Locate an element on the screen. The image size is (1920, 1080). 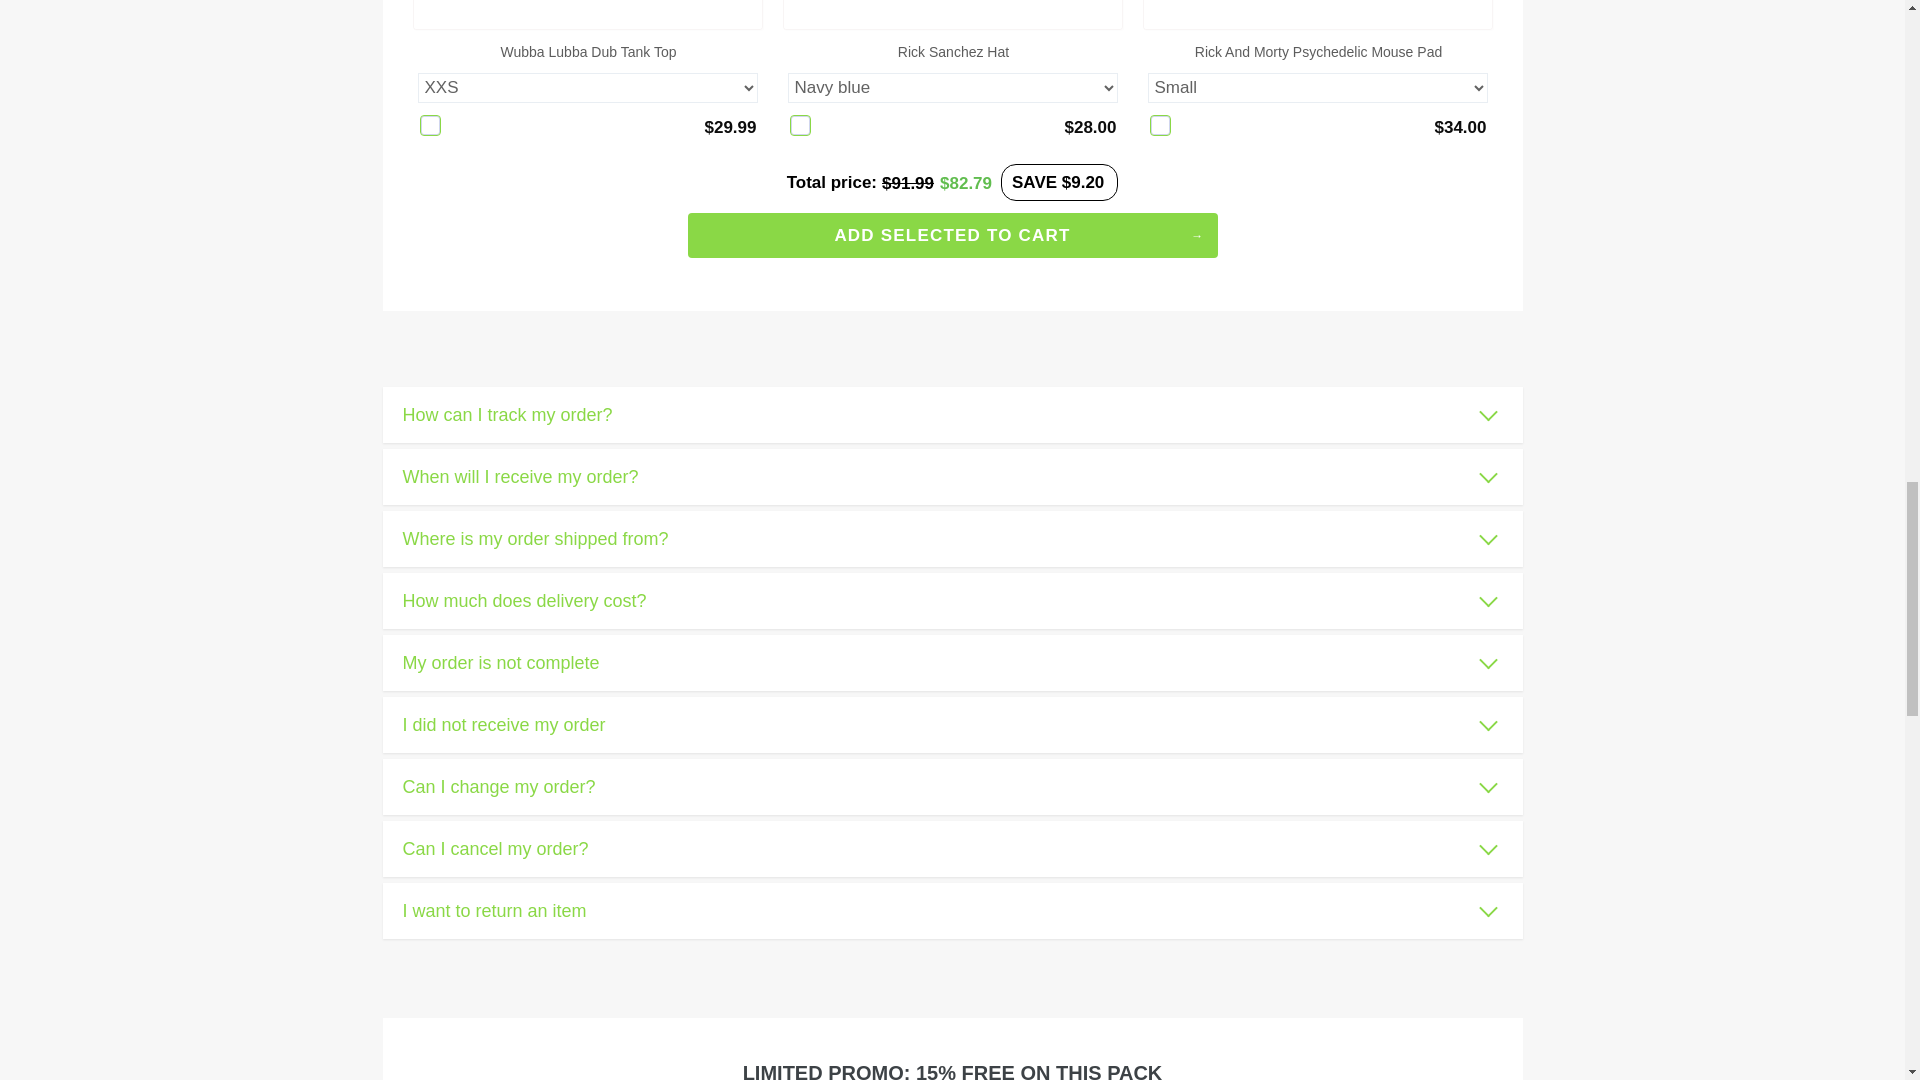
on is located at coordinates (1160, 125).